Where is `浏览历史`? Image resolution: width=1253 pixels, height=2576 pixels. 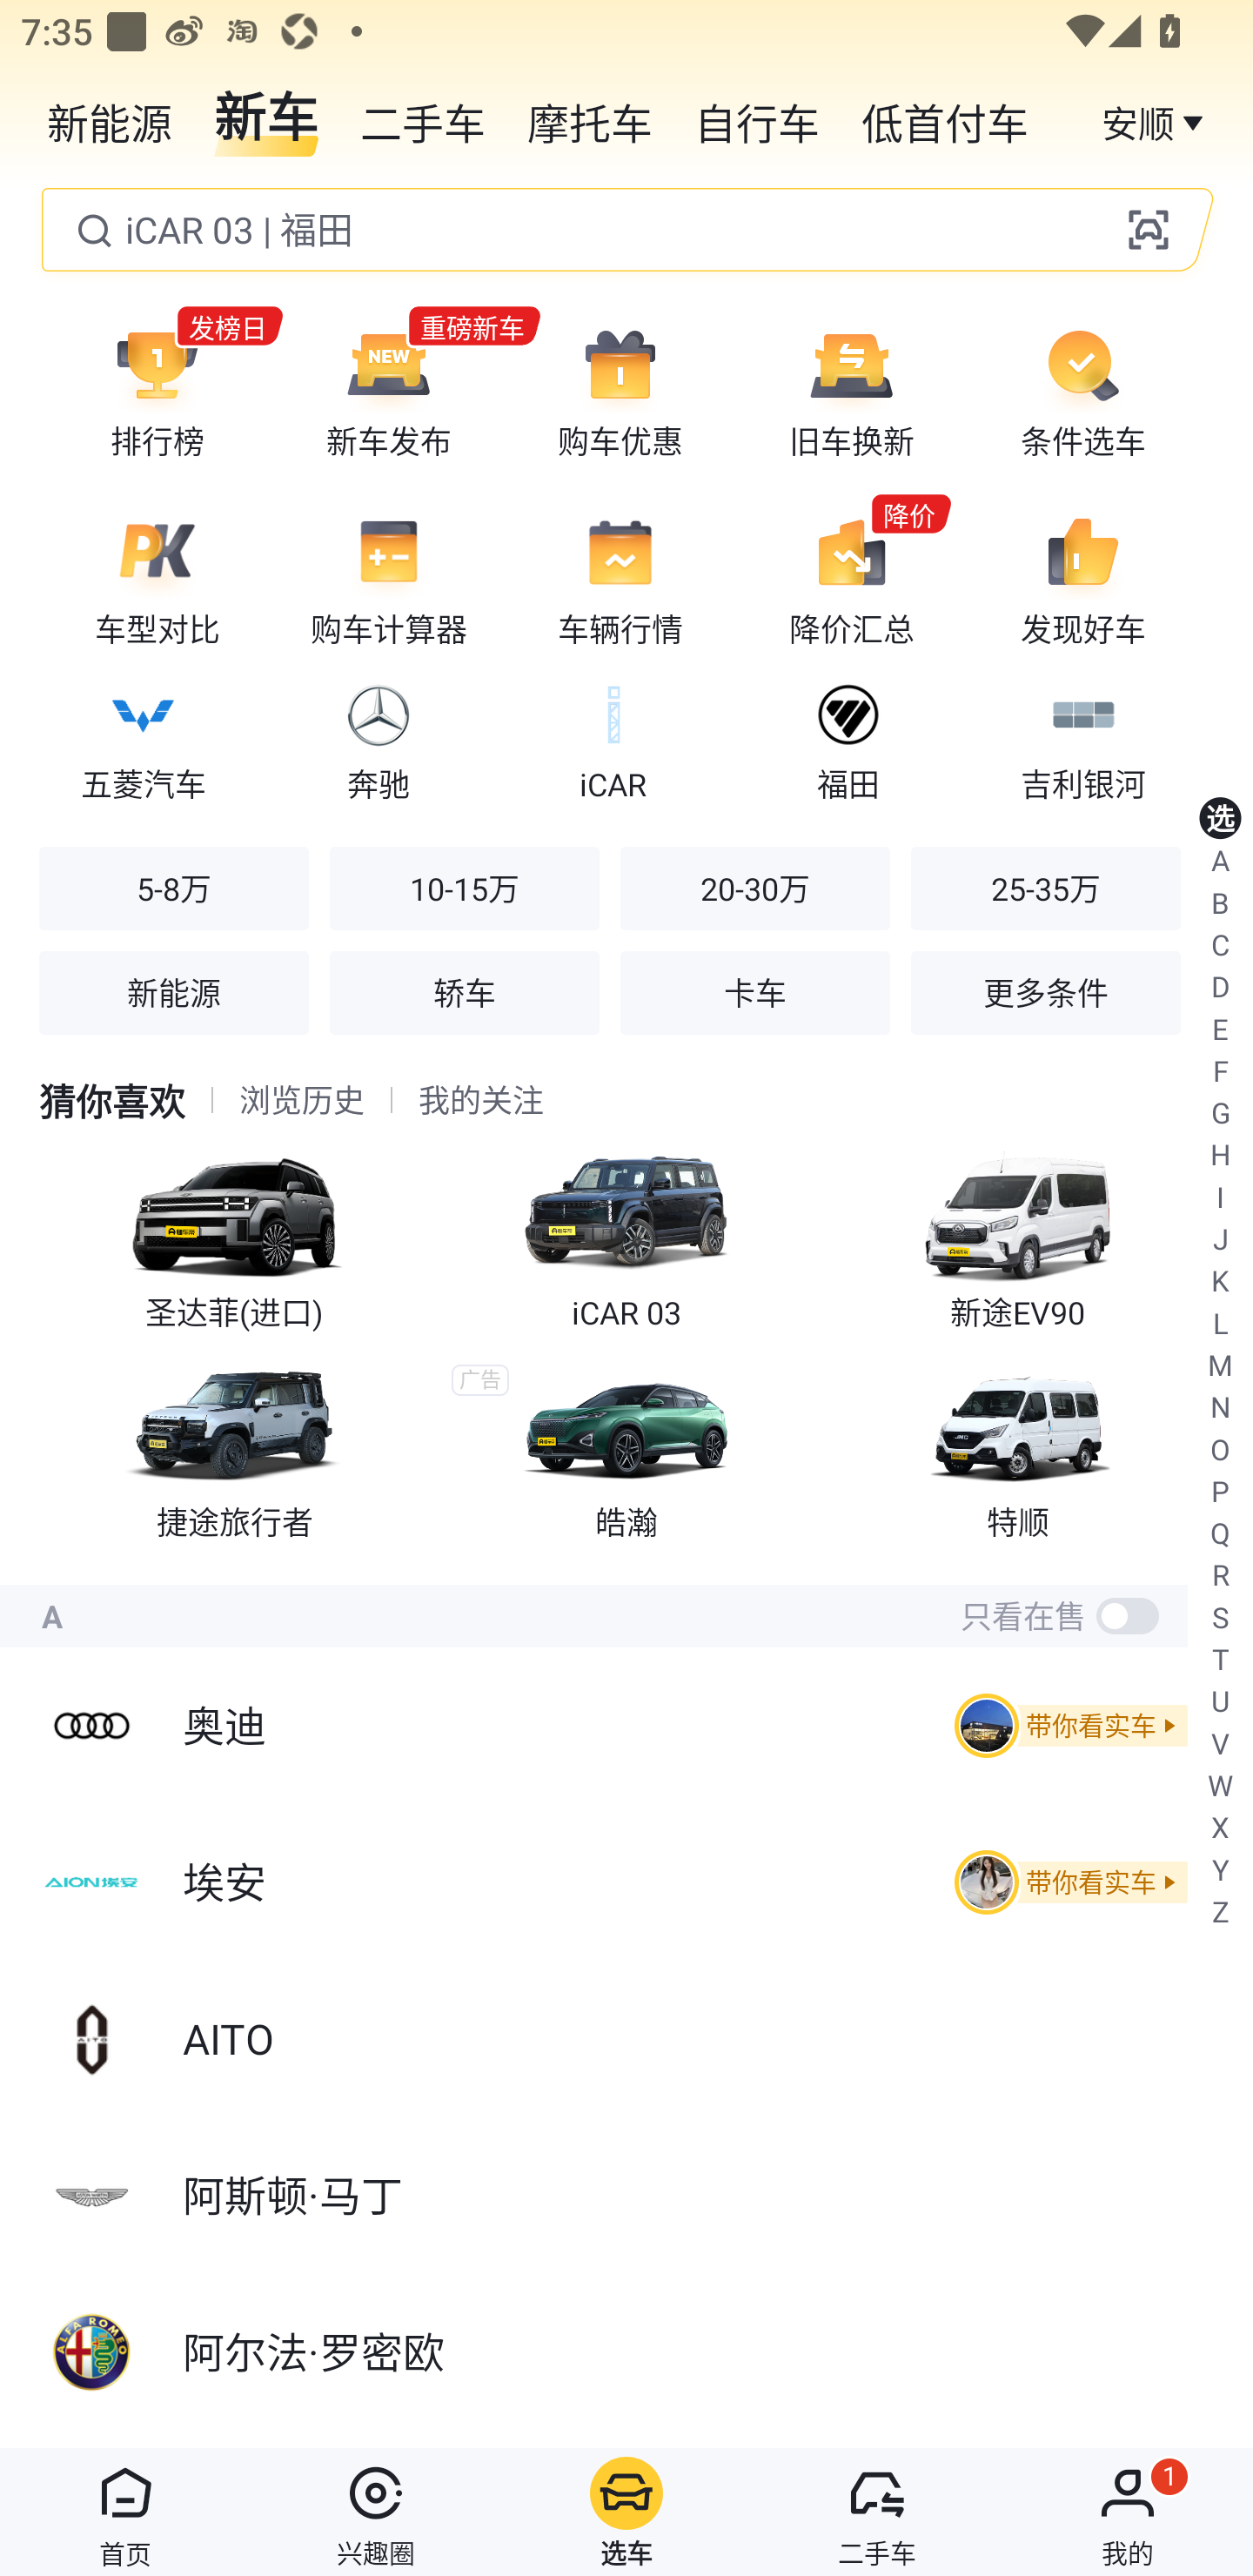
浏览历史 is located at coordinates (302, 1100).